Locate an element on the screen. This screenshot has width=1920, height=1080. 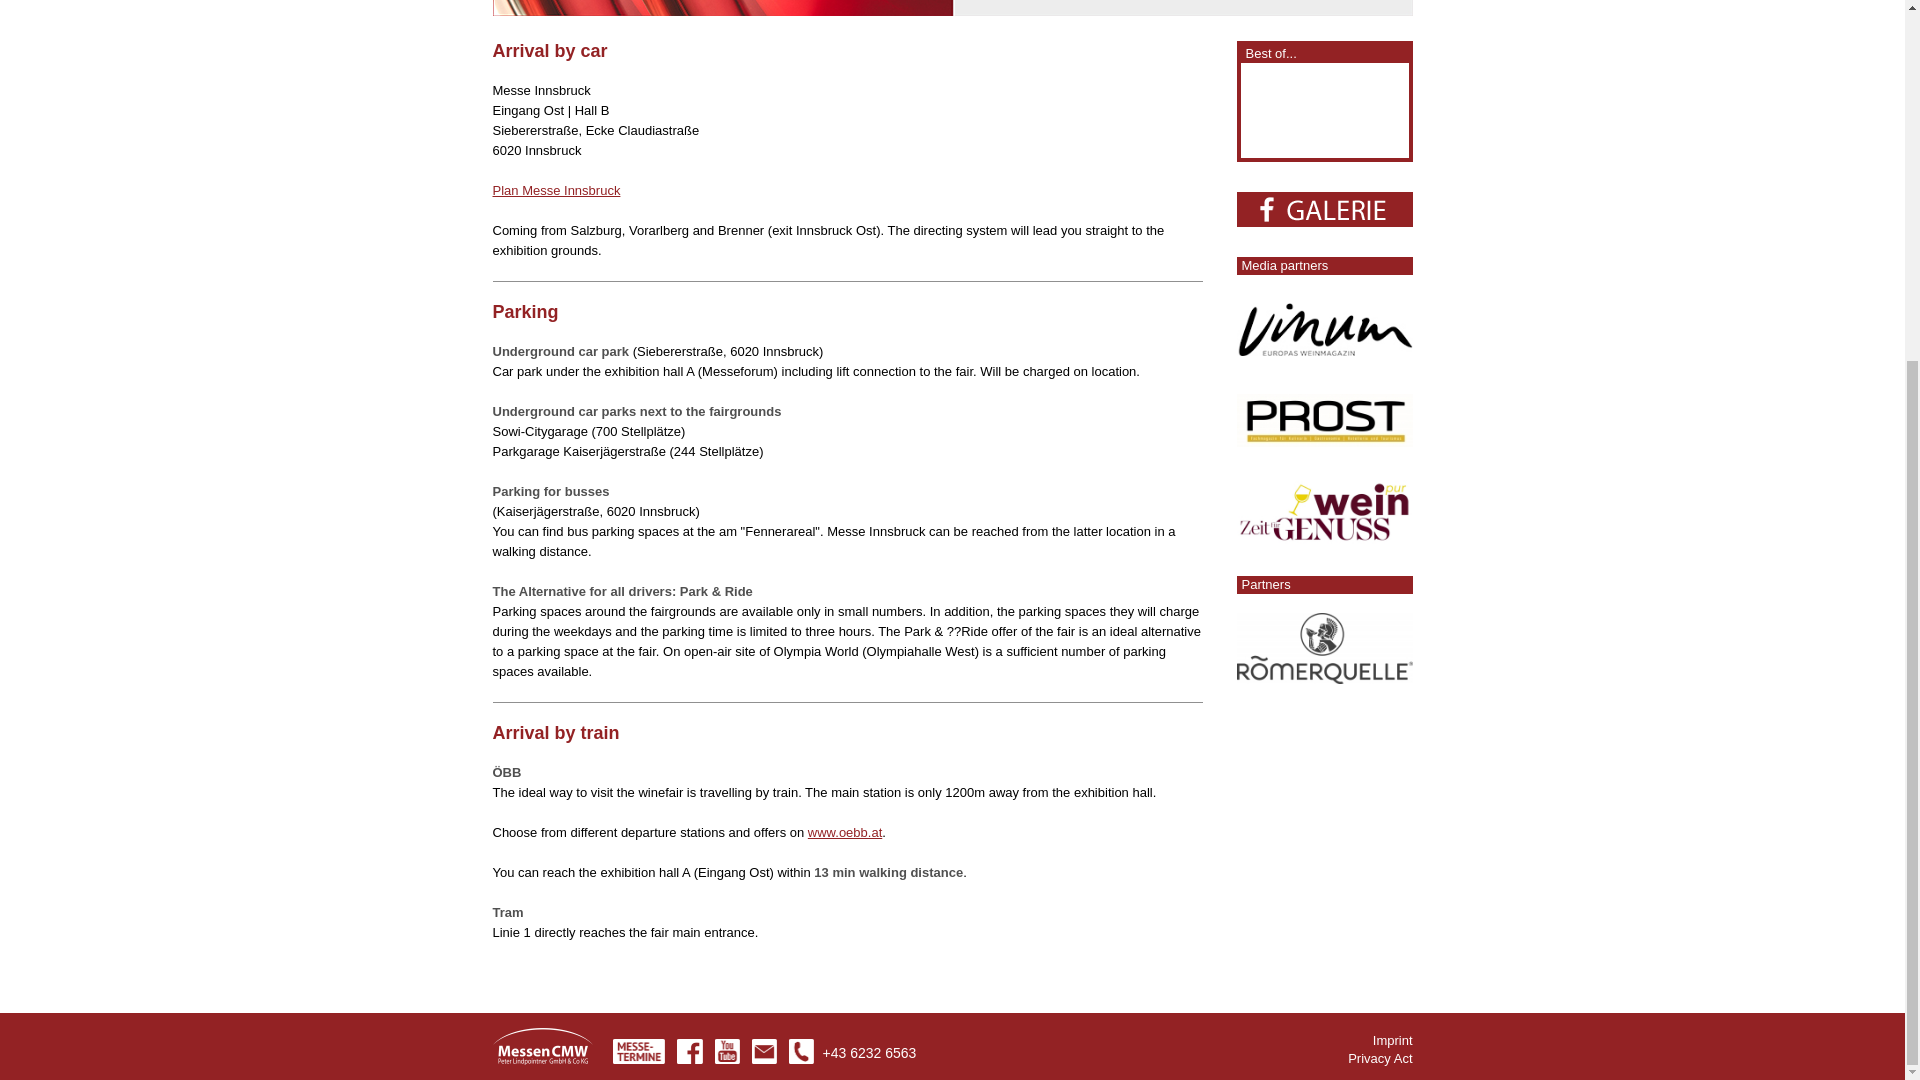
www.oebb.at is located at coordinates (844, 832).